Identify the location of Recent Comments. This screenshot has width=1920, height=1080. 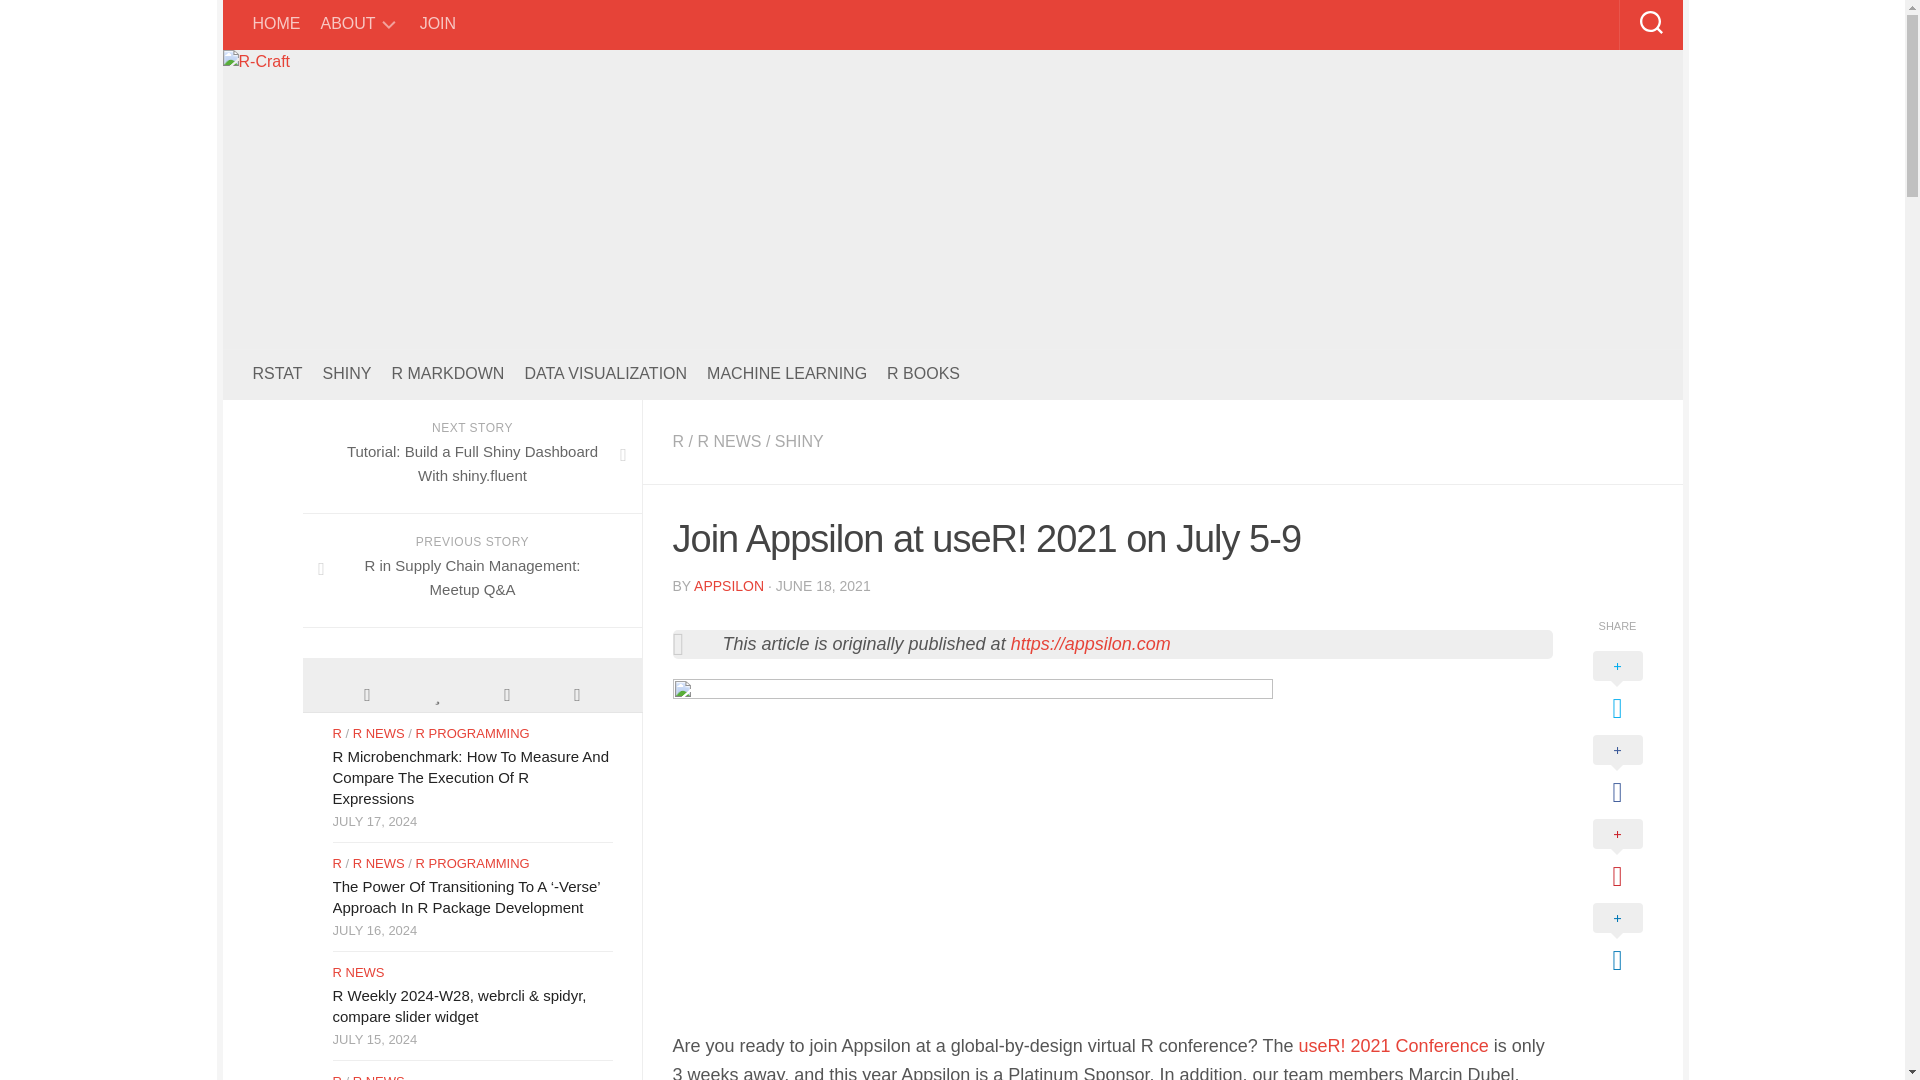
(506, 692).